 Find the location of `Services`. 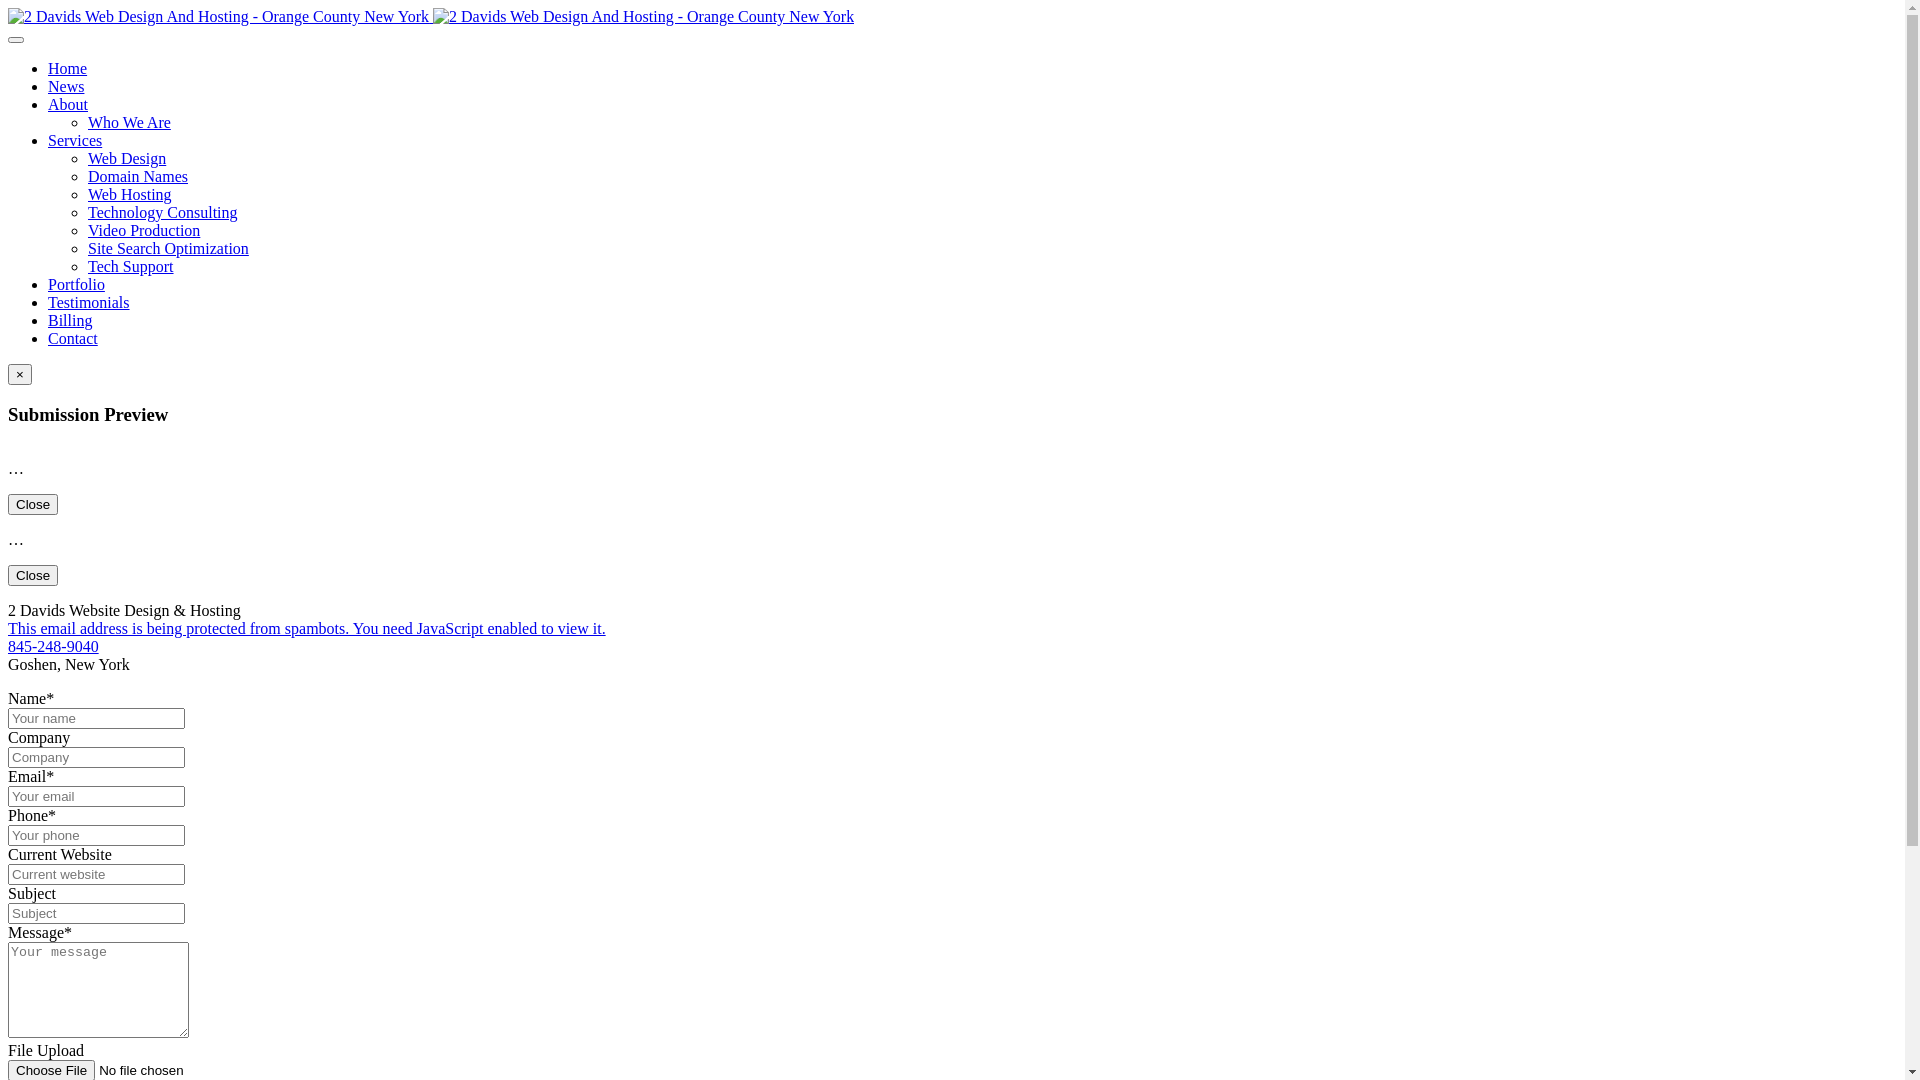

Services is located at coordinates (75, 140).